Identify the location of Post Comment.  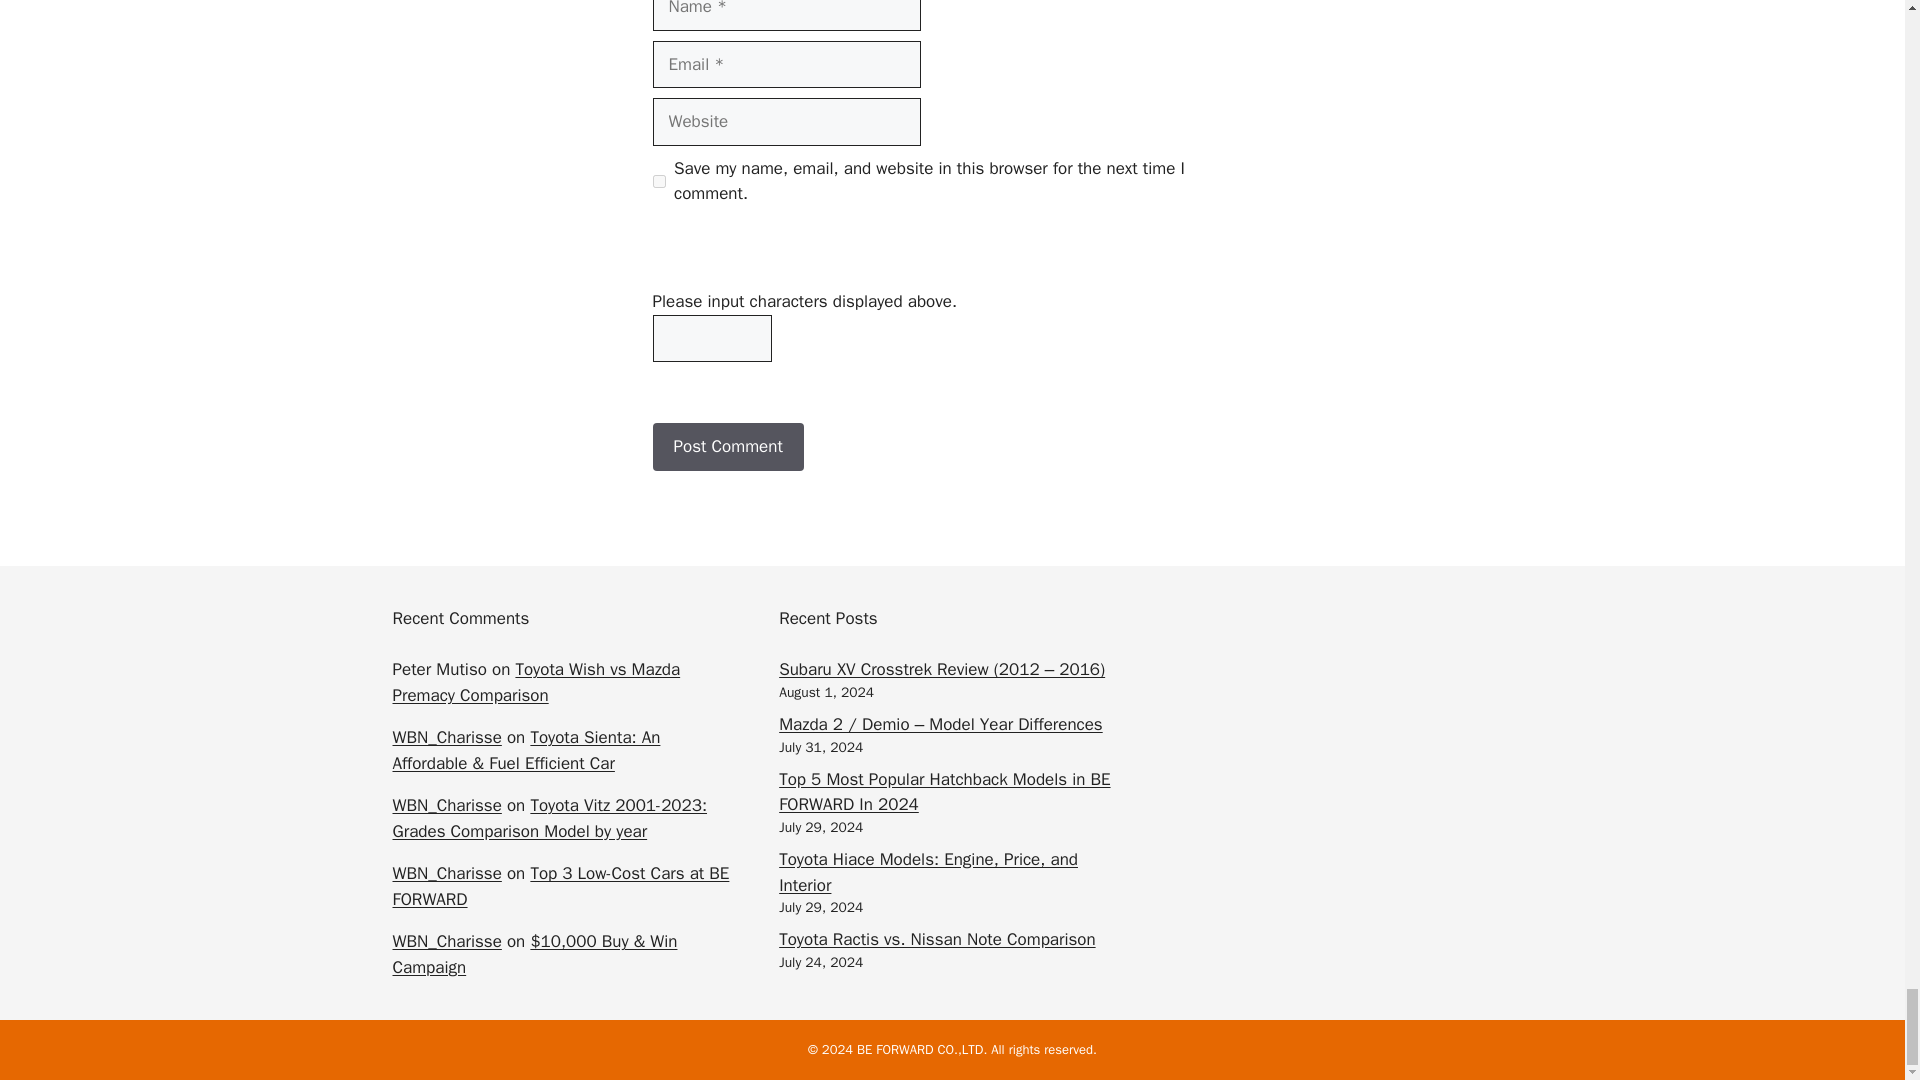
(727, 446).